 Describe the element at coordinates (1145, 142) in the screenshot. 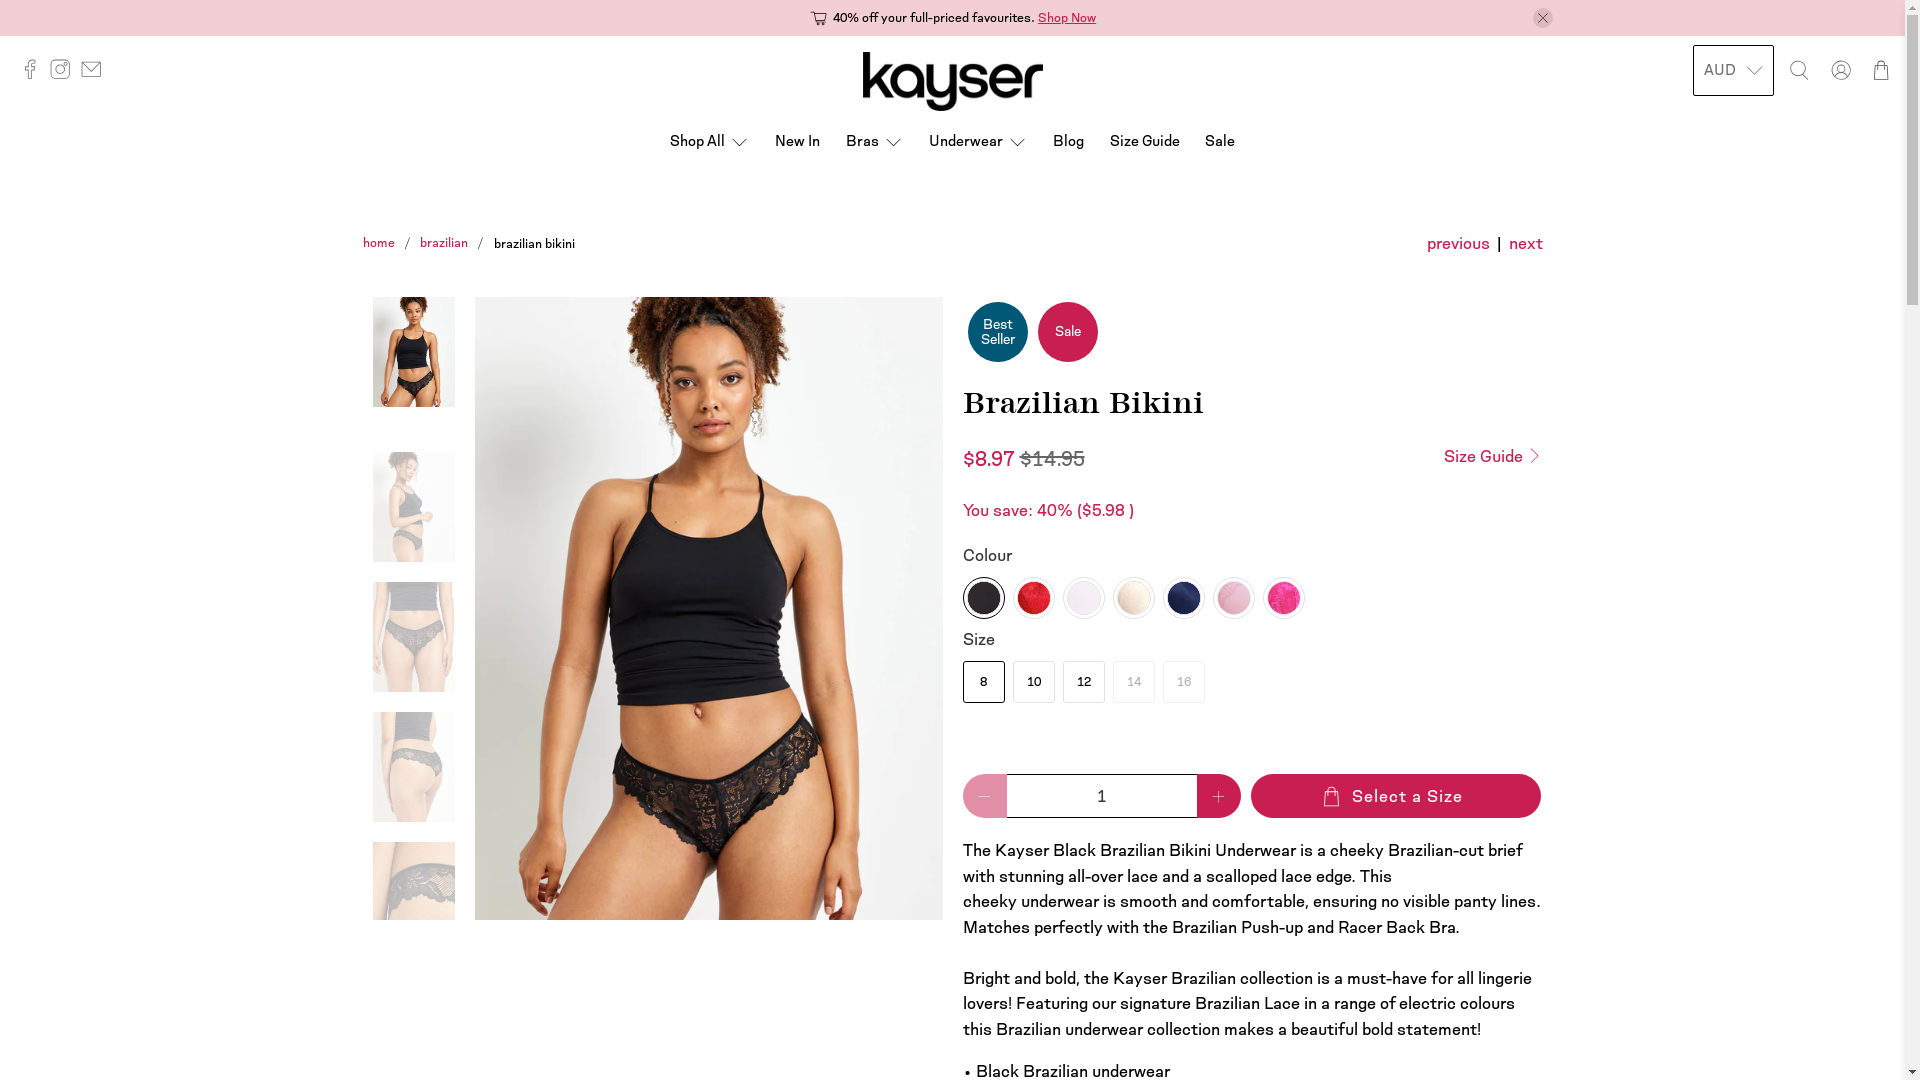

I see `Size Guide` at that location.